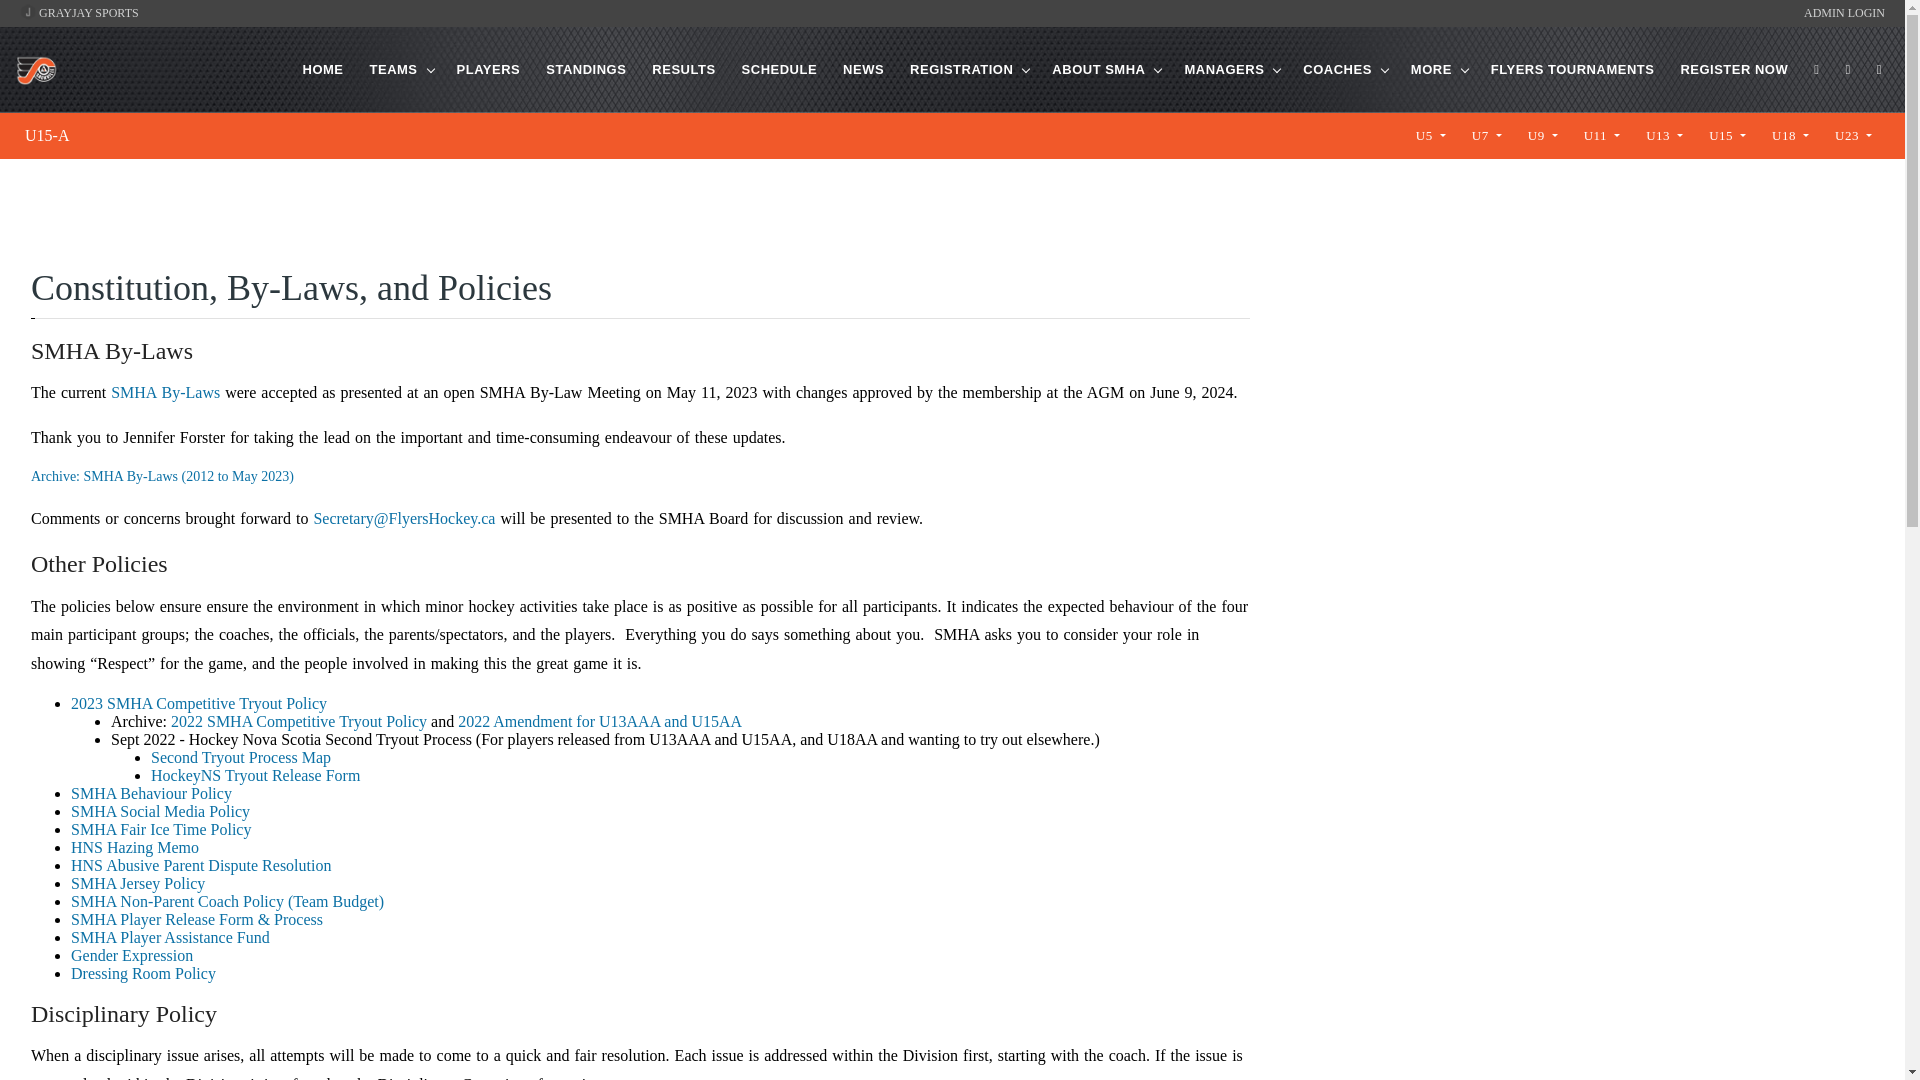 The width and height of the screenshot is (1920, 1080). What do you see at coordinates (962, 70) in the screenshot?
I see `REGISTRATION` at bounding box center [962, 70].